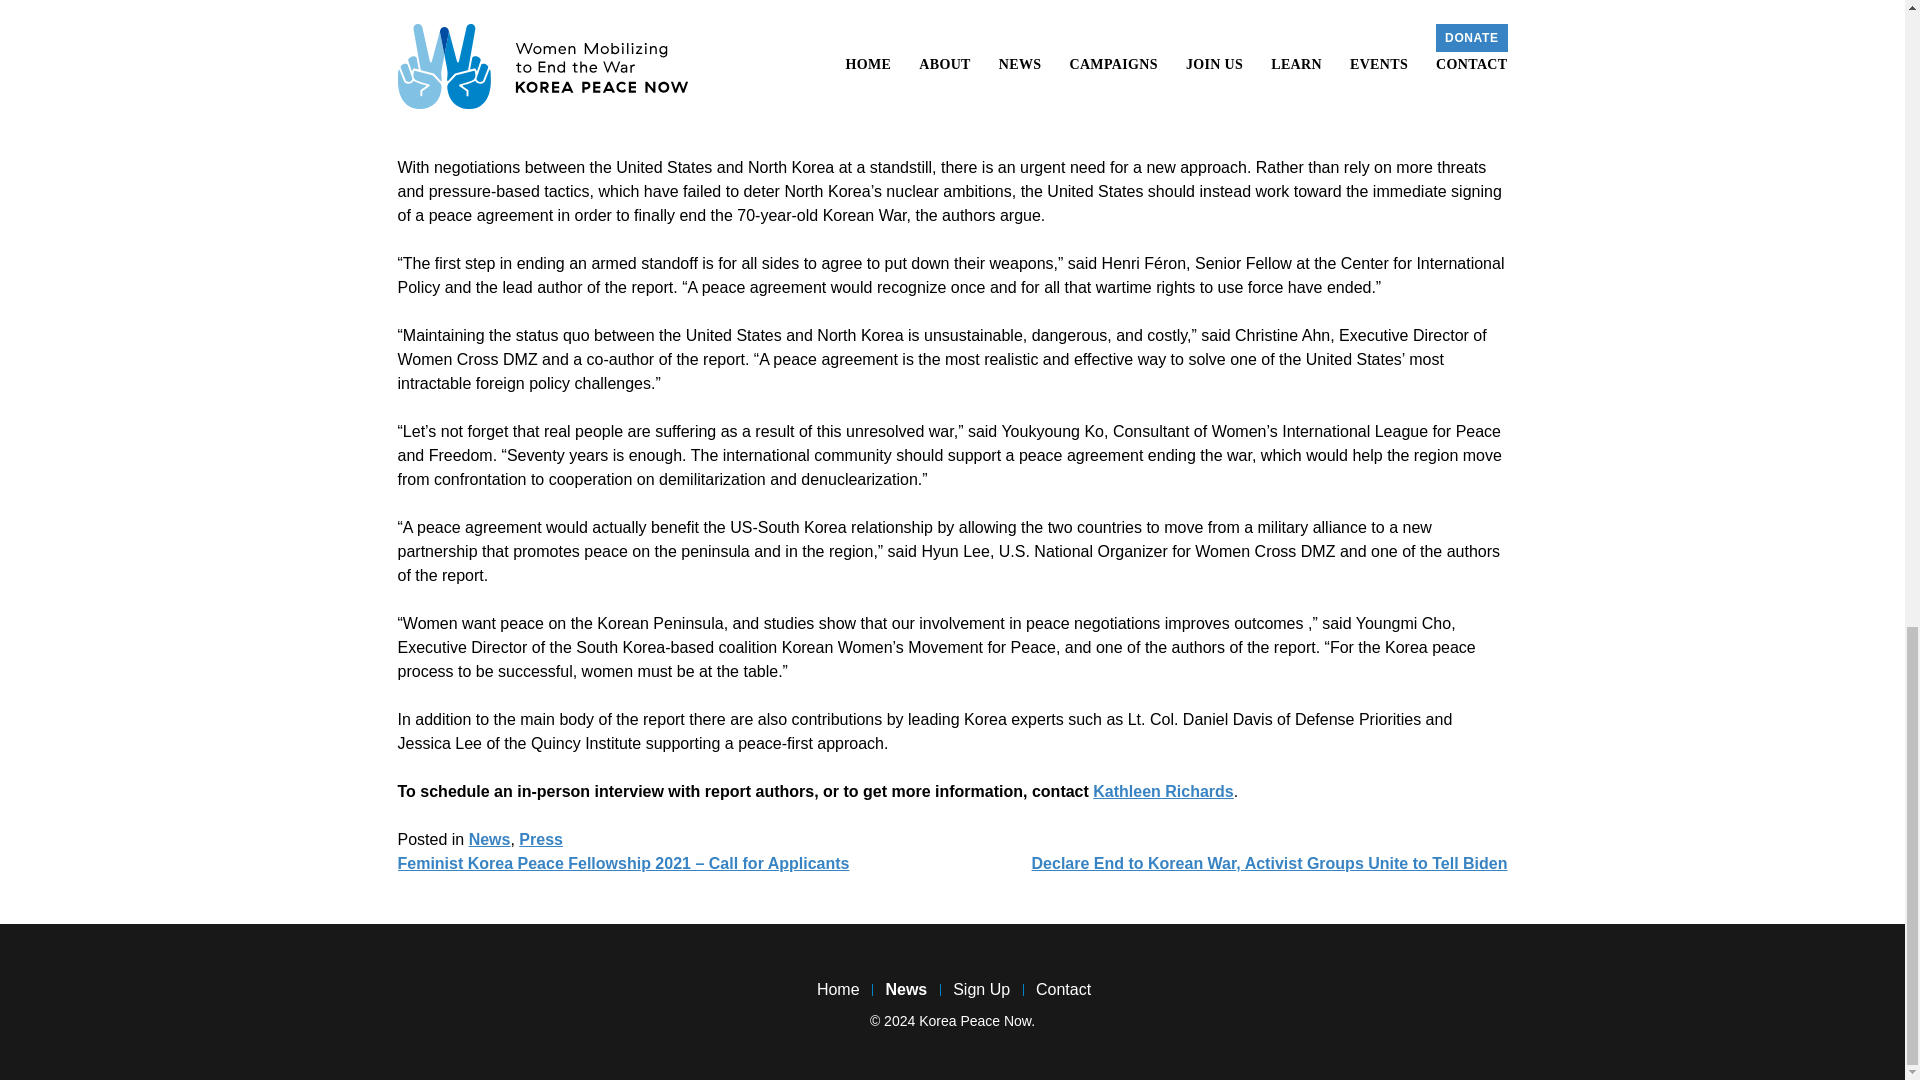 This screenshot has width=1920, height=1080. What do you see at coordinates (904, 988) in the screenshot?
I see `News` at bounding box center [904, 988].